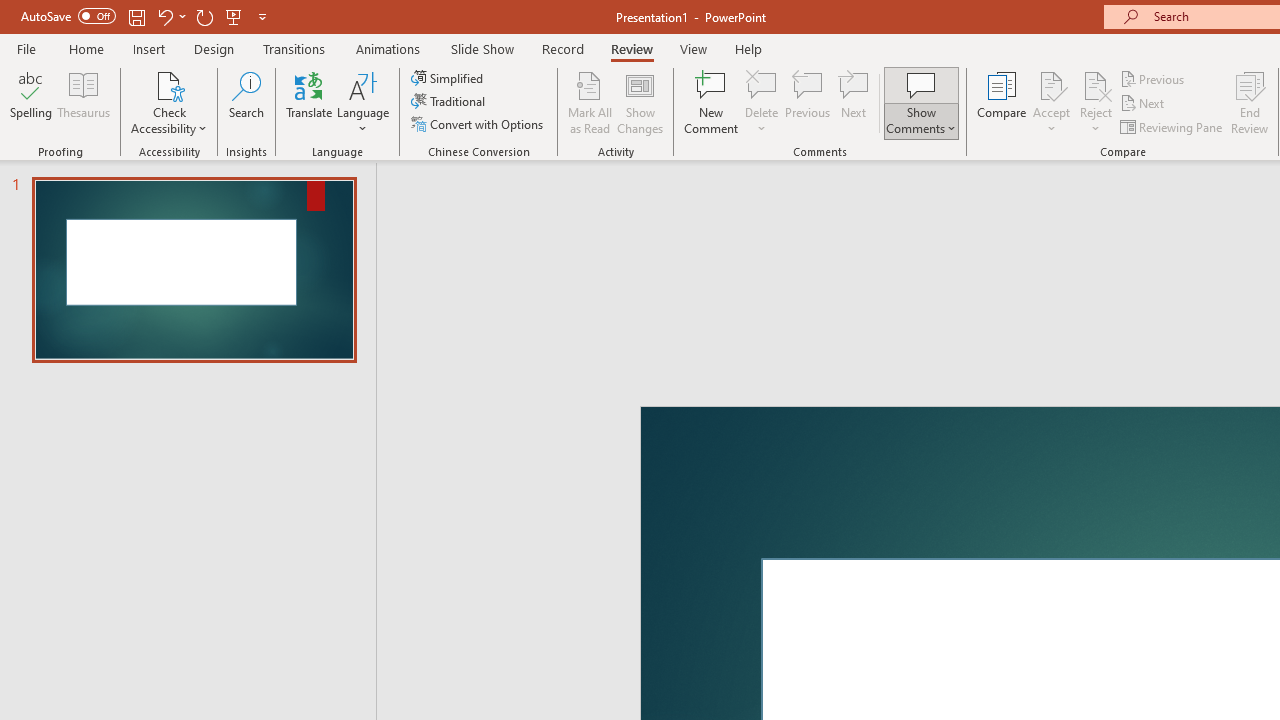 The width and height of the screenshot is (1280, 720). I want to click on 3D Models, so click(576, 136).